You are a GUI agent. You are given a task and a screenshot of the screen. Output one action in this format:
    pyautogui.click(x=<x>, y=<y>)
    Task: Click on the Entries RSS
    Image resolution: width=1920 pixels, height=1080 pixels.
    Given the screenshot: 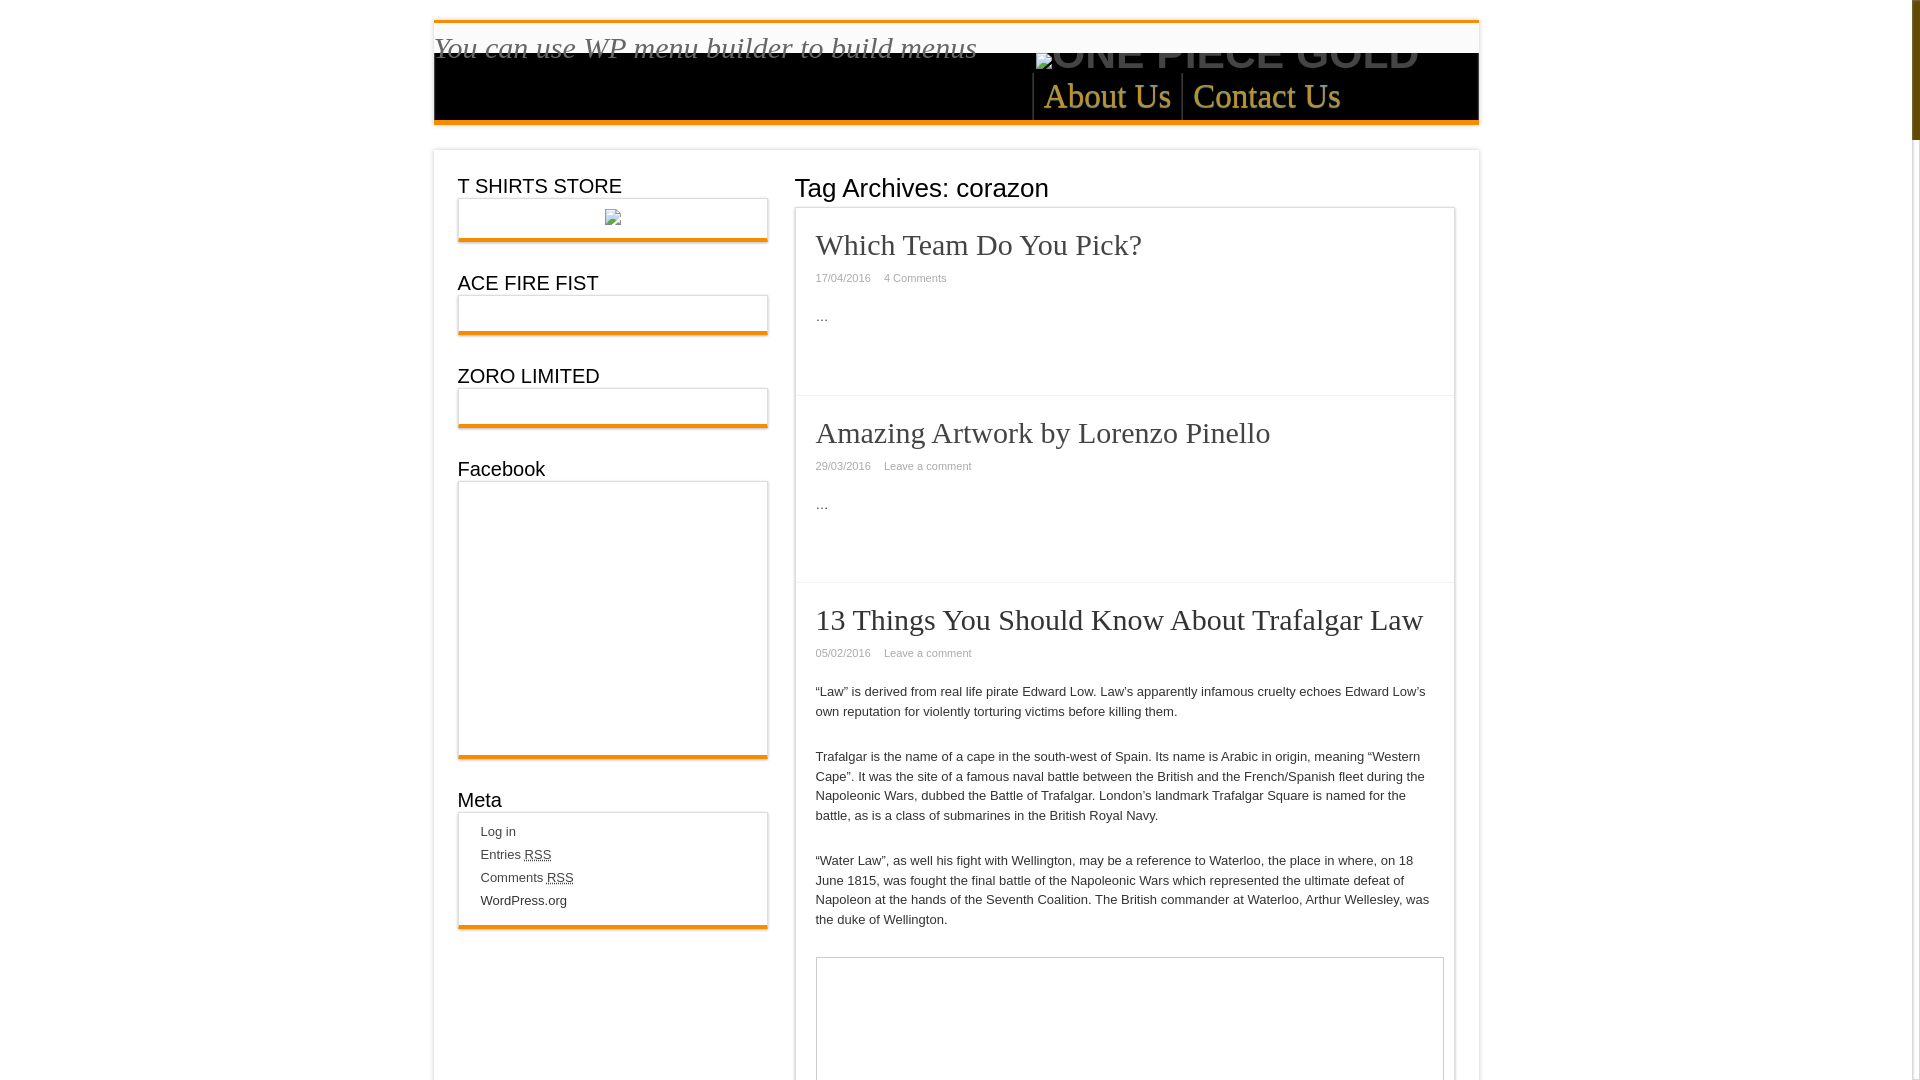 What is the action you would take?
    pyautogui.click(x=516, y=854)
    